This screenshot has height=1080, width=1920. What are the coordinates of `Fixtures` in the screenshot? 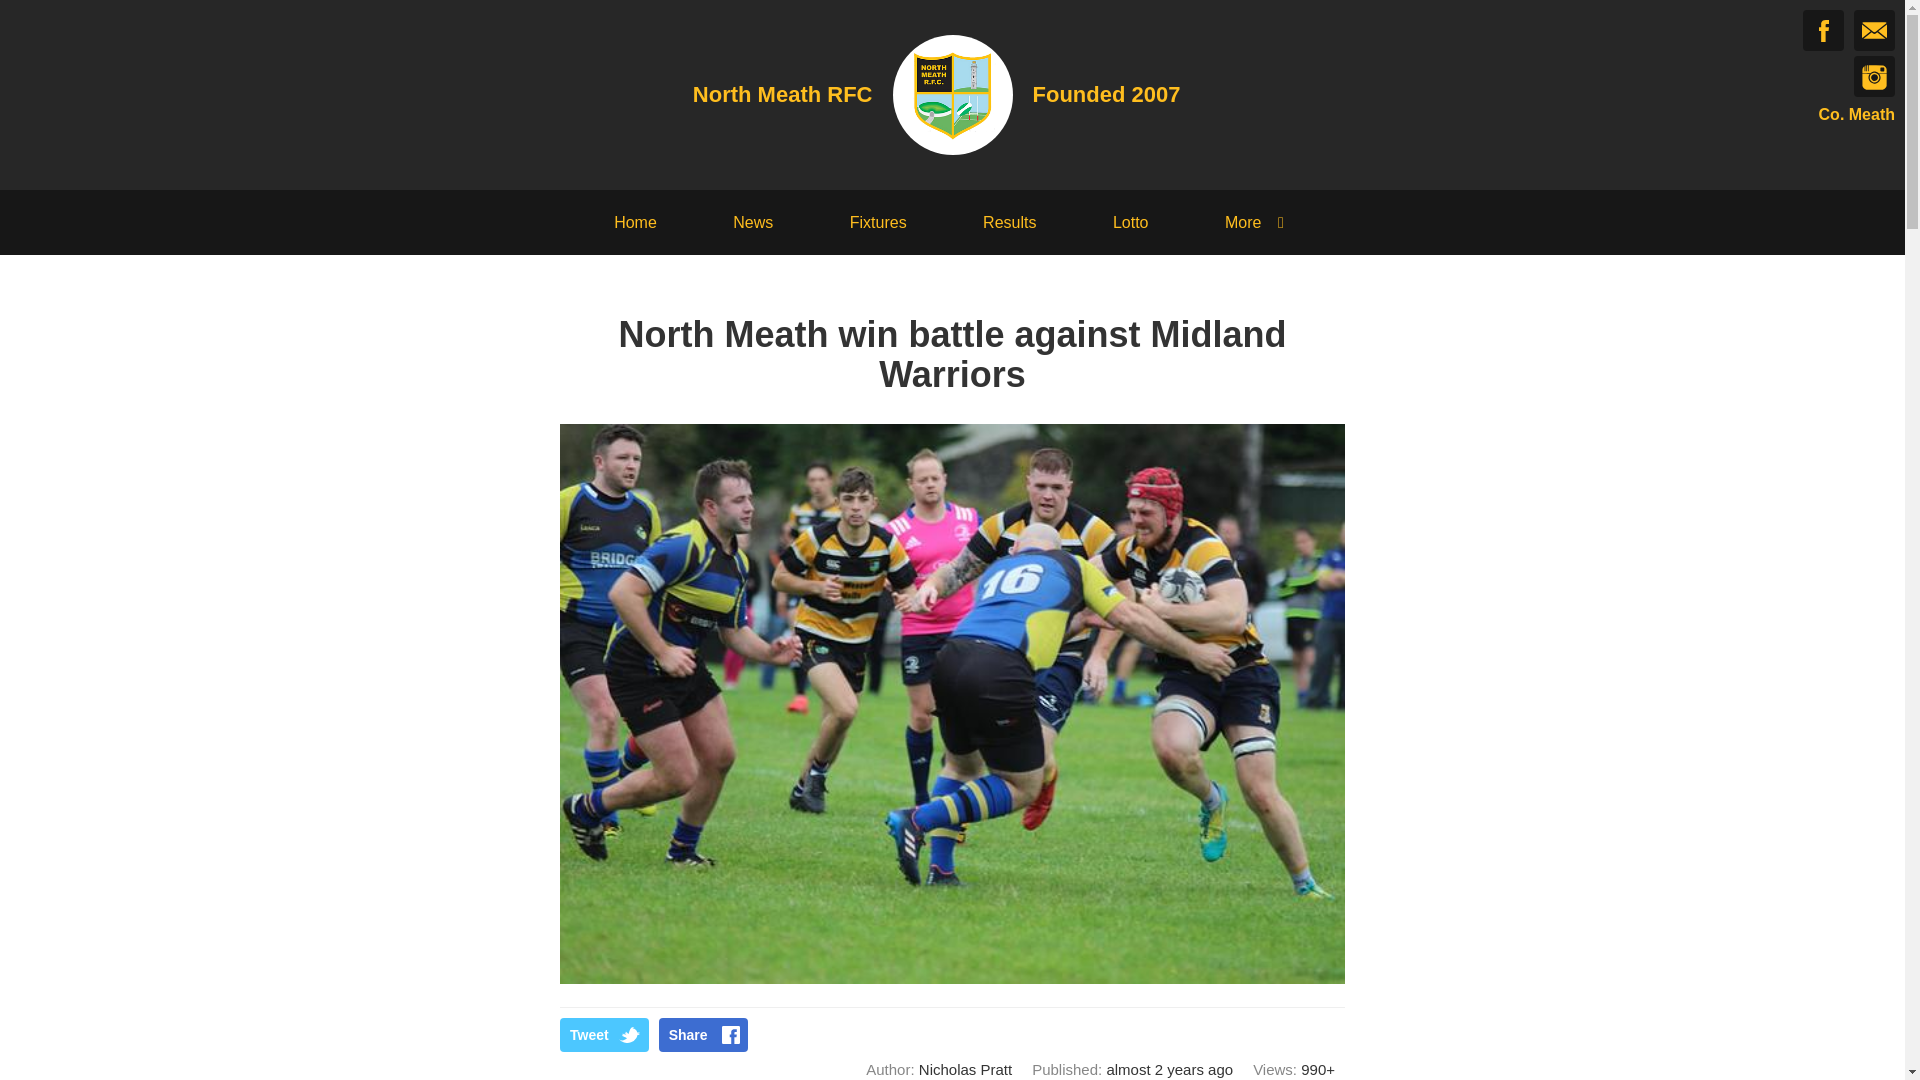 It's located at (878, 222).